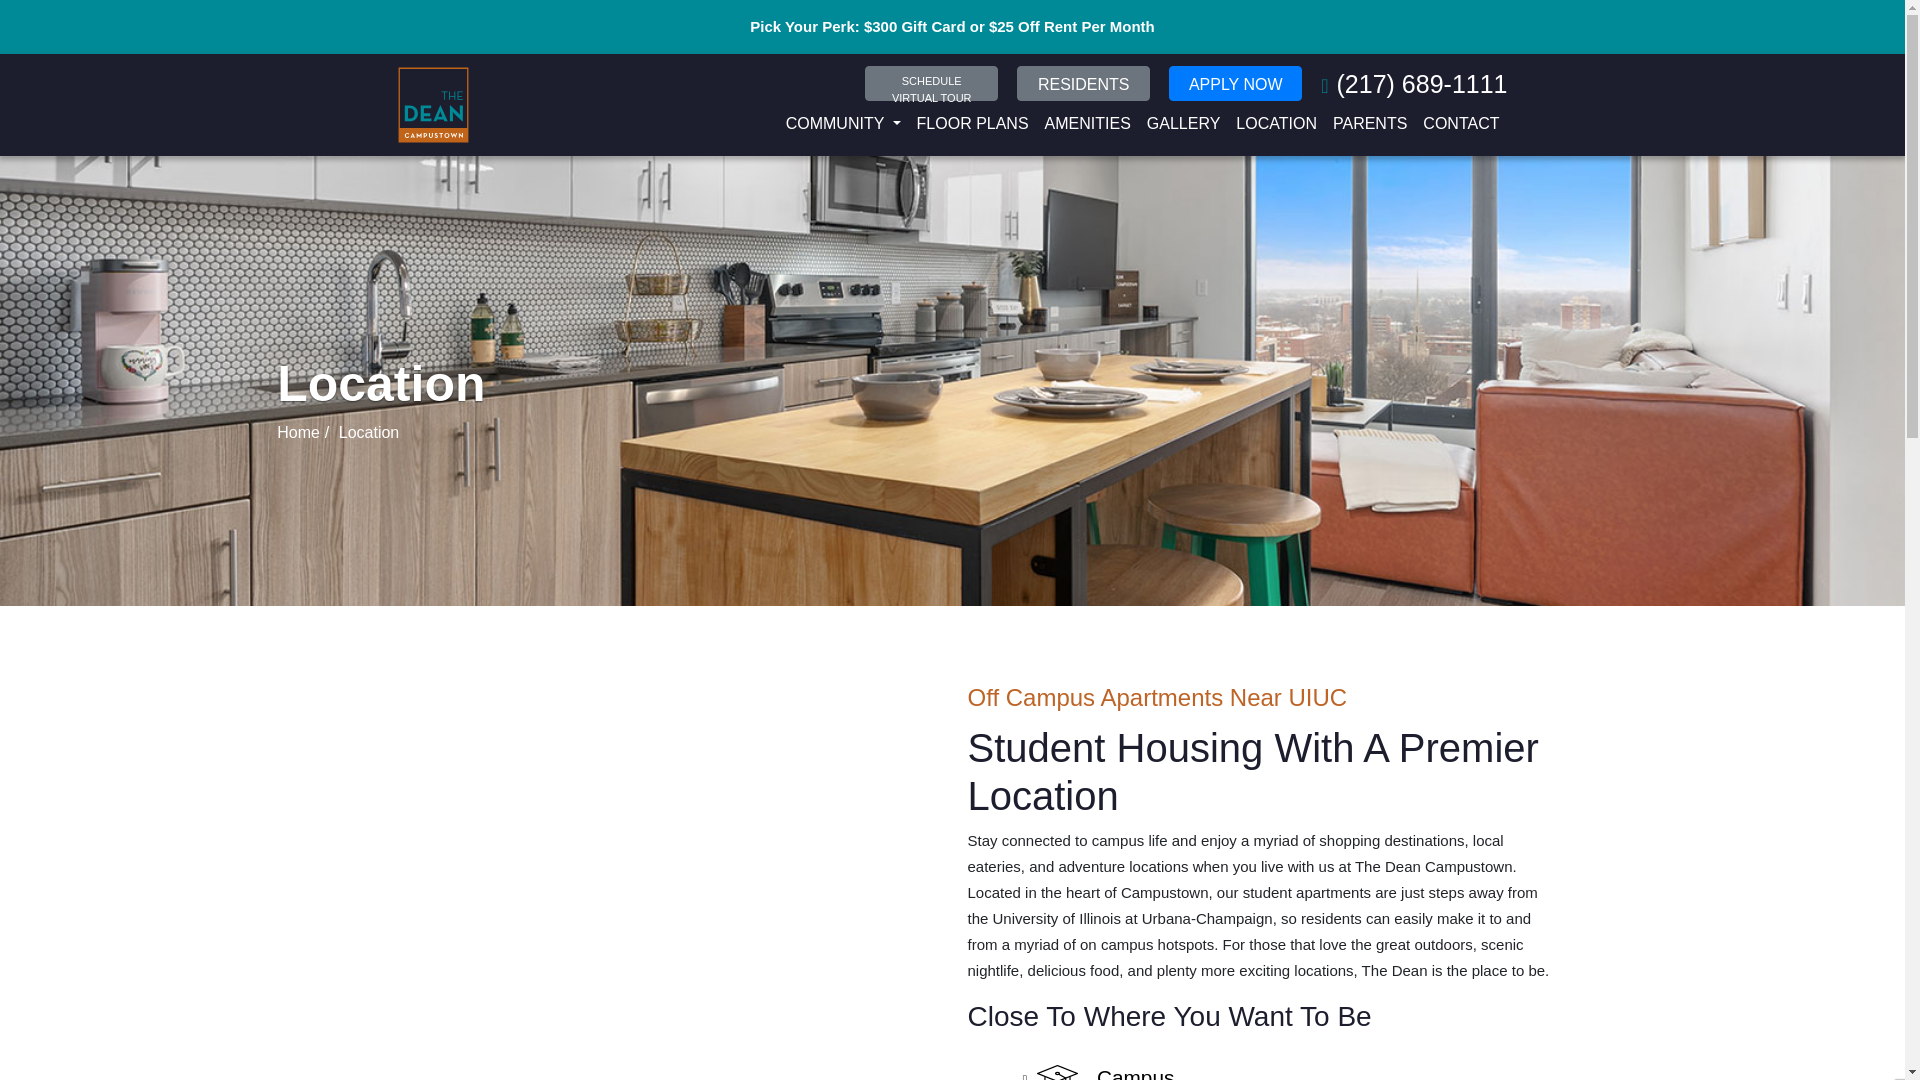 Image resolution: width=1920 pixels, height=1080 pixels. What do you see at coordinates (1461, 123) in the screenshot?
I see `LOCATION` at bounding box center [1461, 123].